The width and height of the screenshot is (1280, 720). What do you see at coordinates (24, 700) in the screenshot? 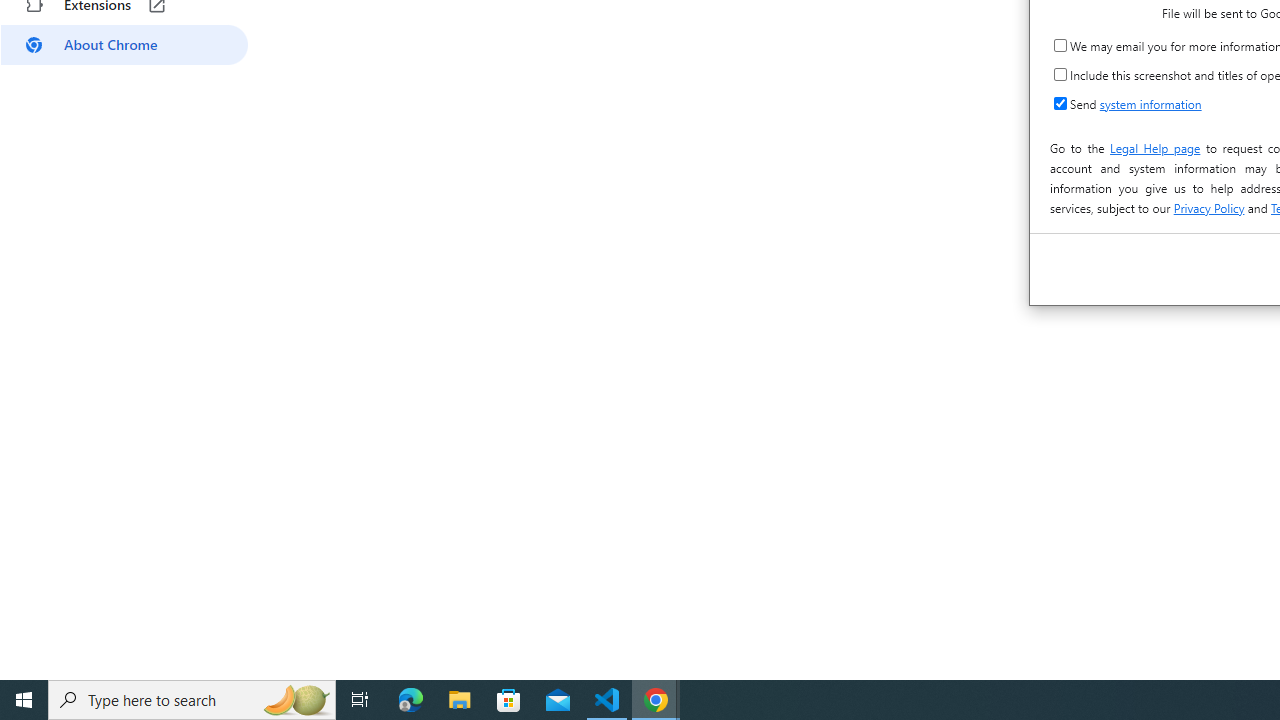
I see `Start` at bounding box center [24, 700].